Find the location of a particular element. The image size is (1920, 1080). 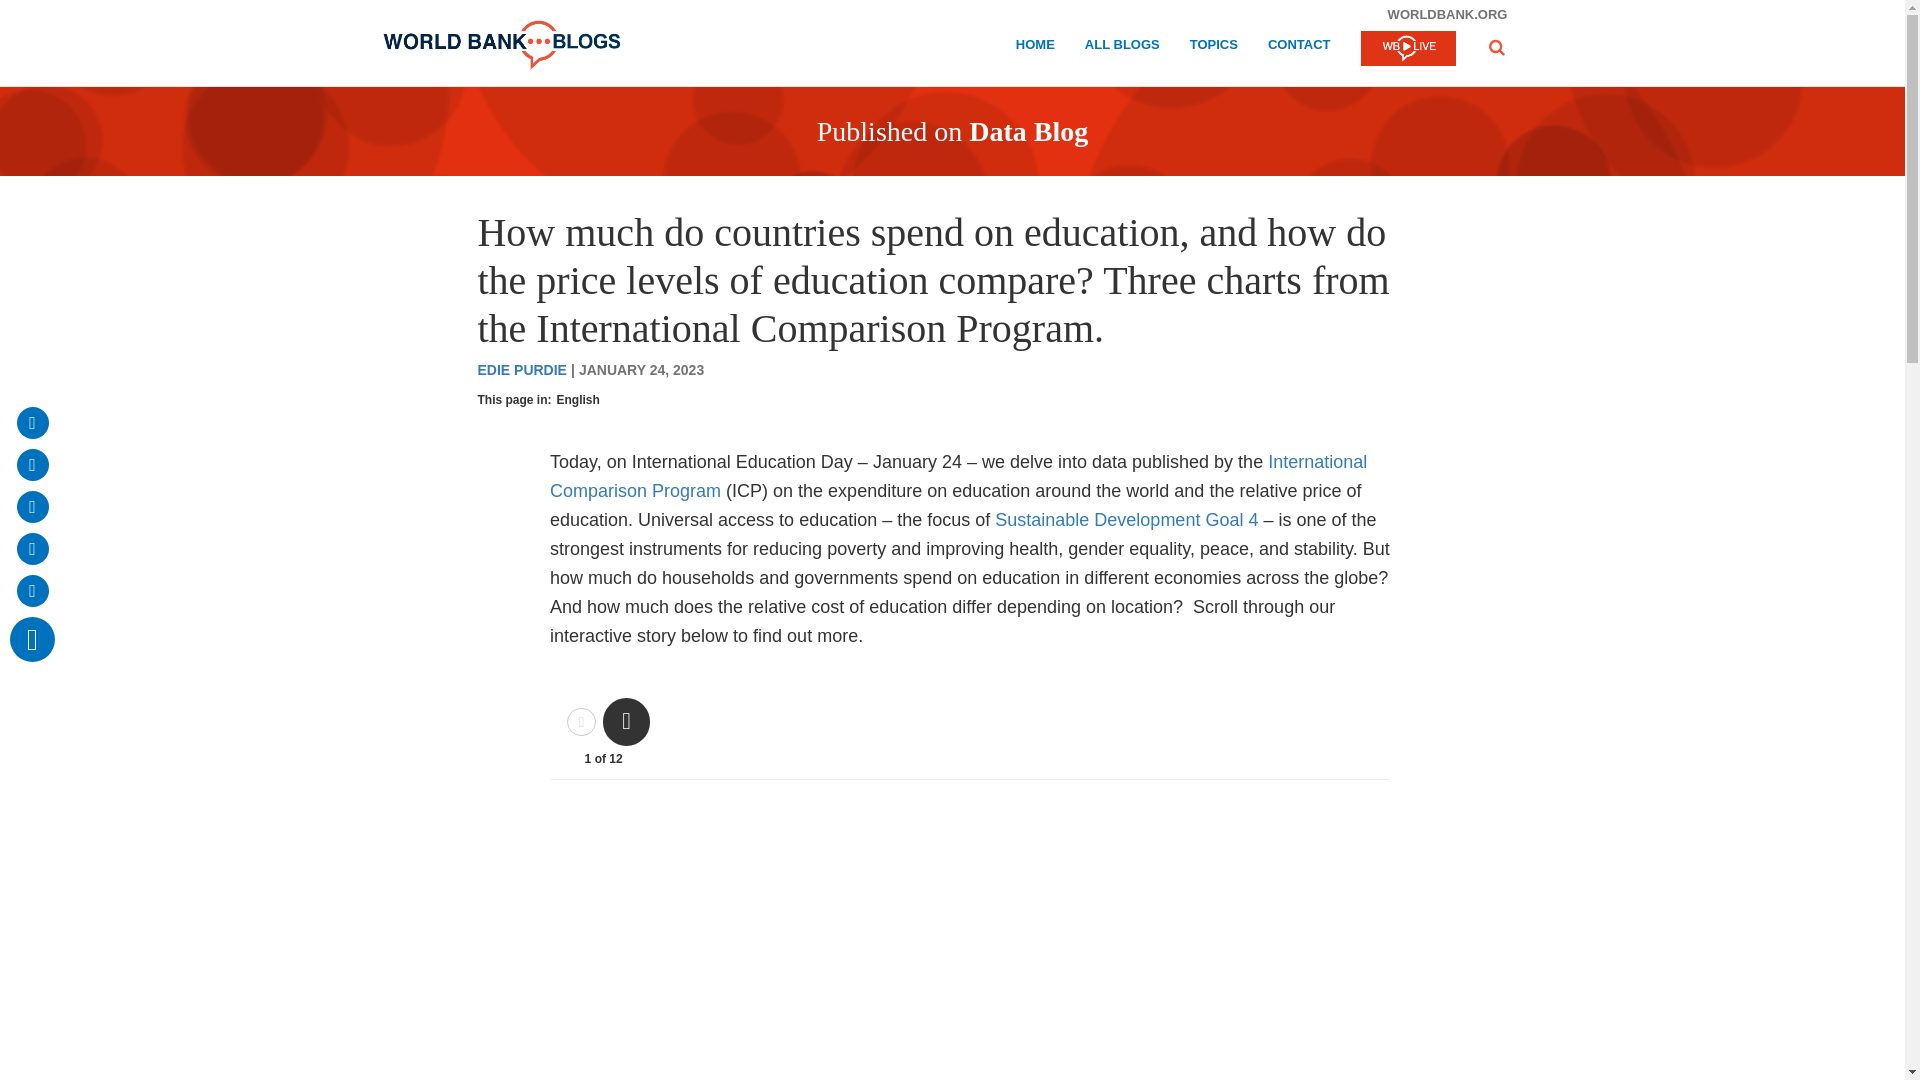

comment is located at coordinates (32, 639).